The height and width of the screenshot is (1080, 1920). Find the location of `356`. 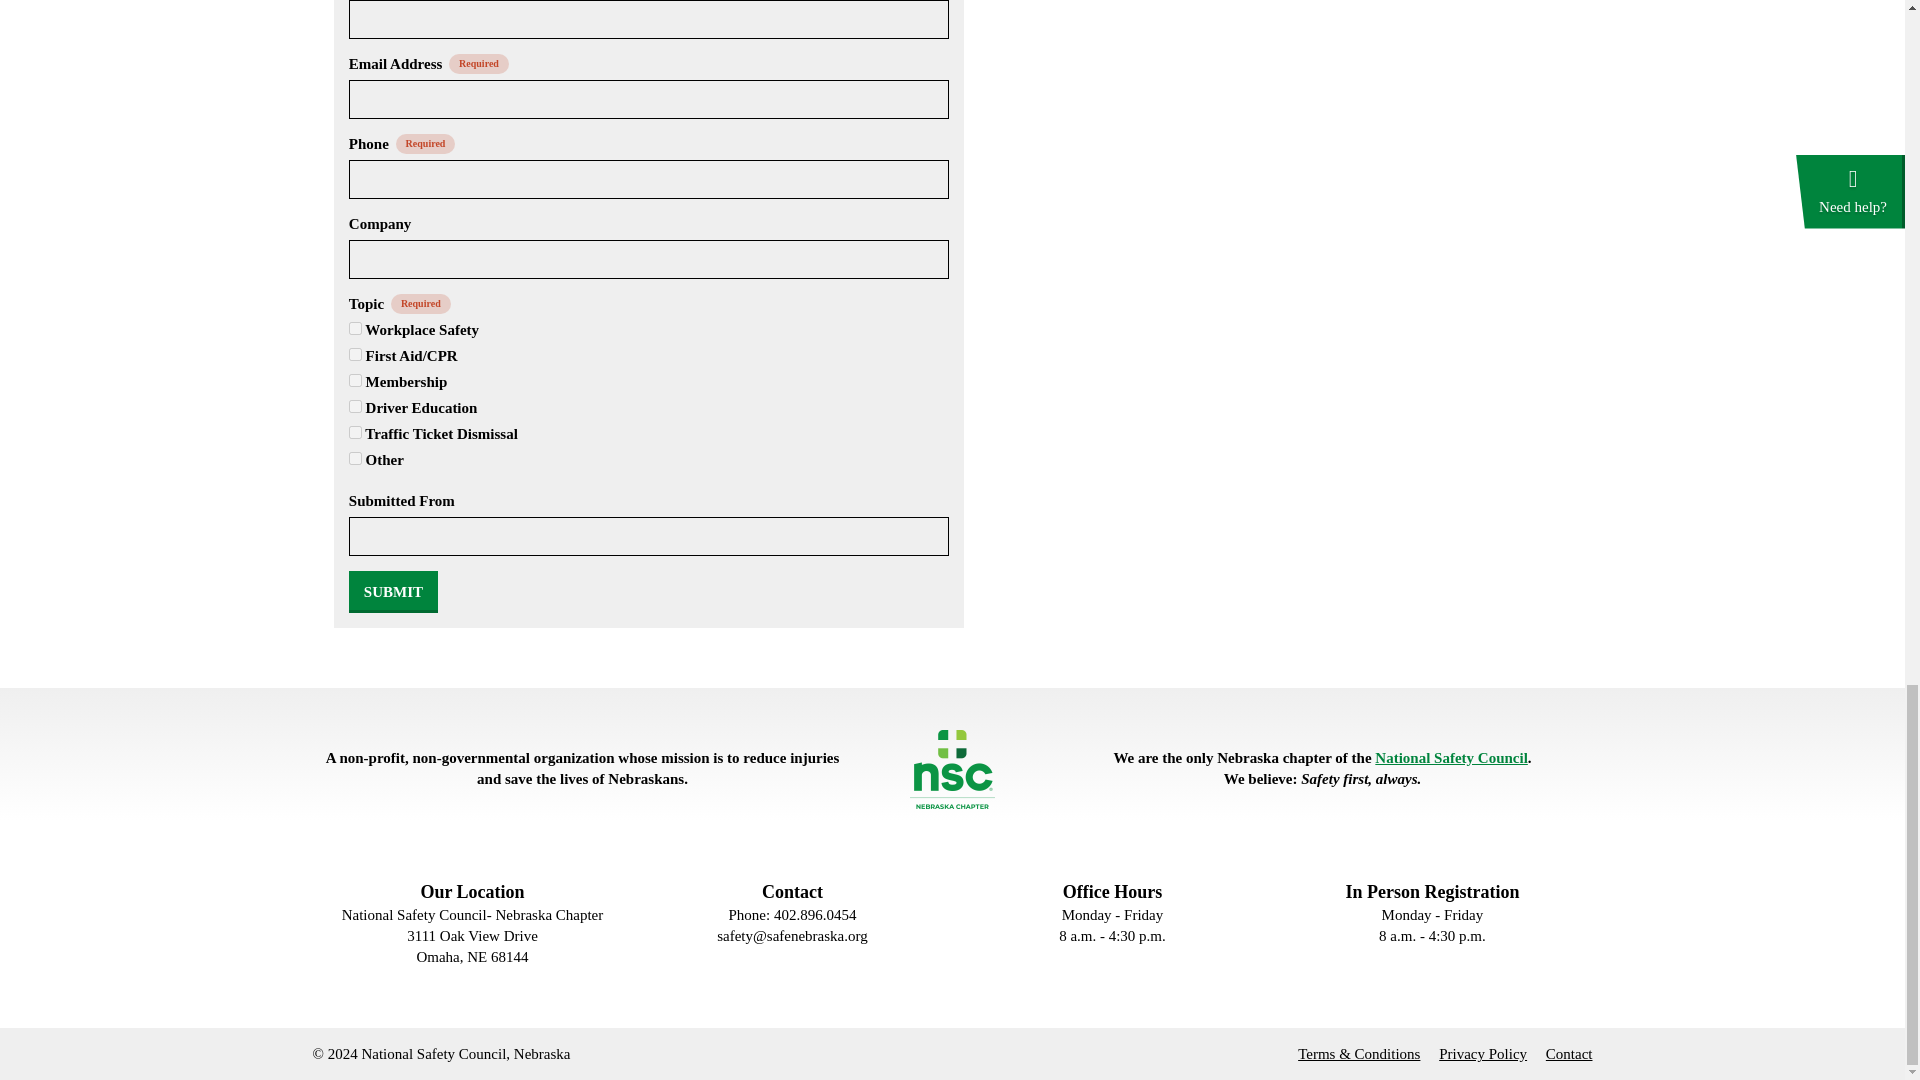

356 is located at coordinates (356, 406).